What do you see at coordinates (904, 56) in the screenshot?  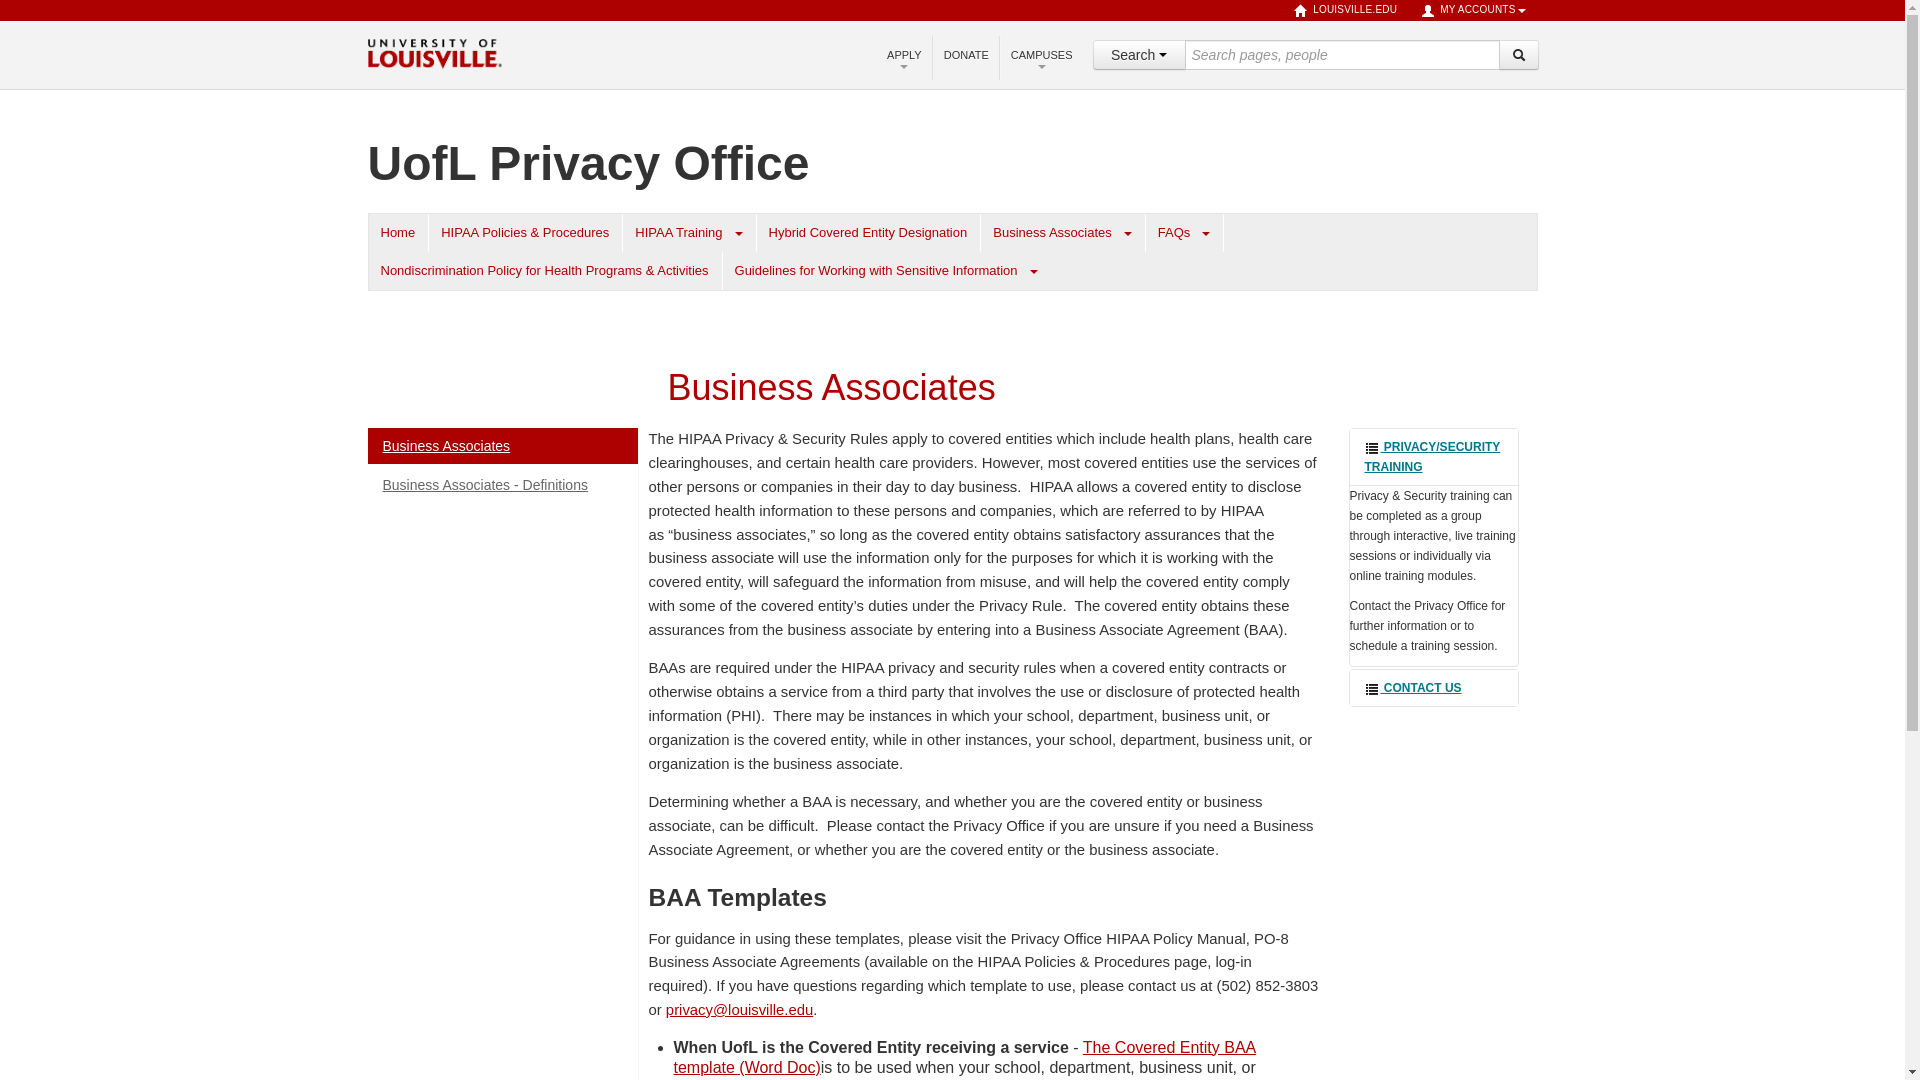 I see `APPLY` at bounding box center [904, 56].